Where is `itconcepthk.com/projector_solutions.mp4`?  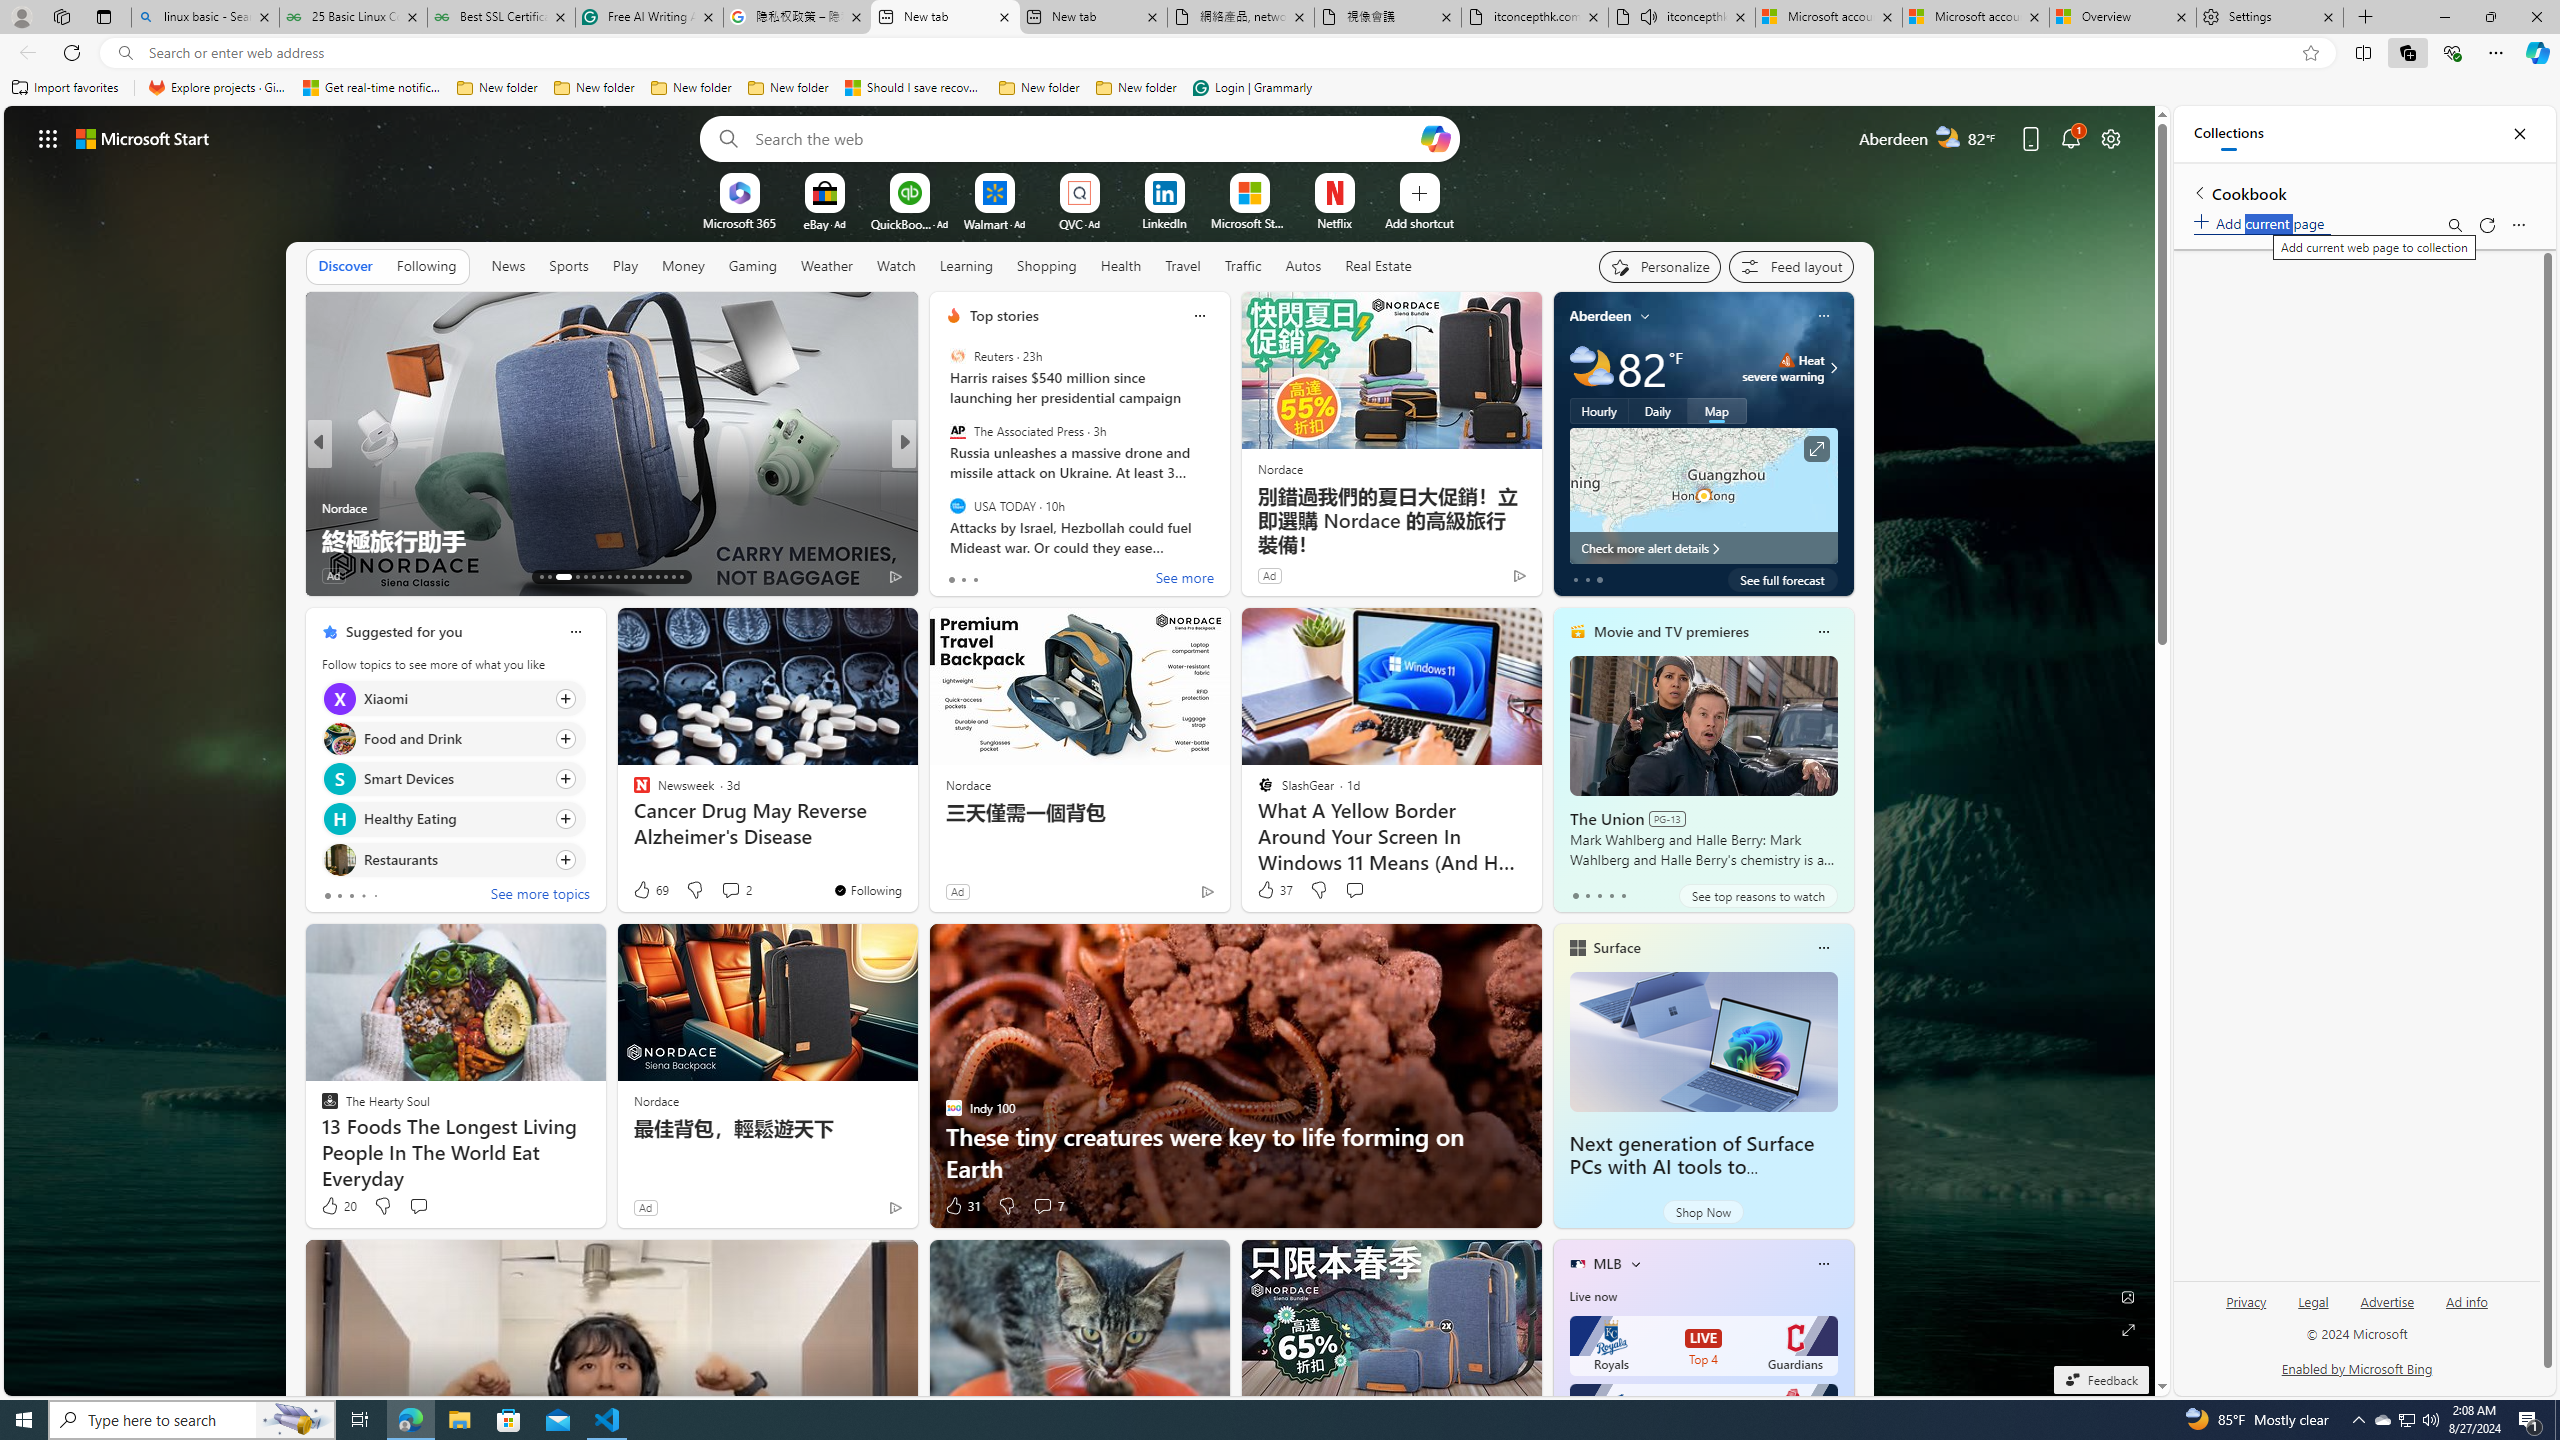 itconcepthk.com/projector_solutions.mp4 is located at coordinates (1536, 17).